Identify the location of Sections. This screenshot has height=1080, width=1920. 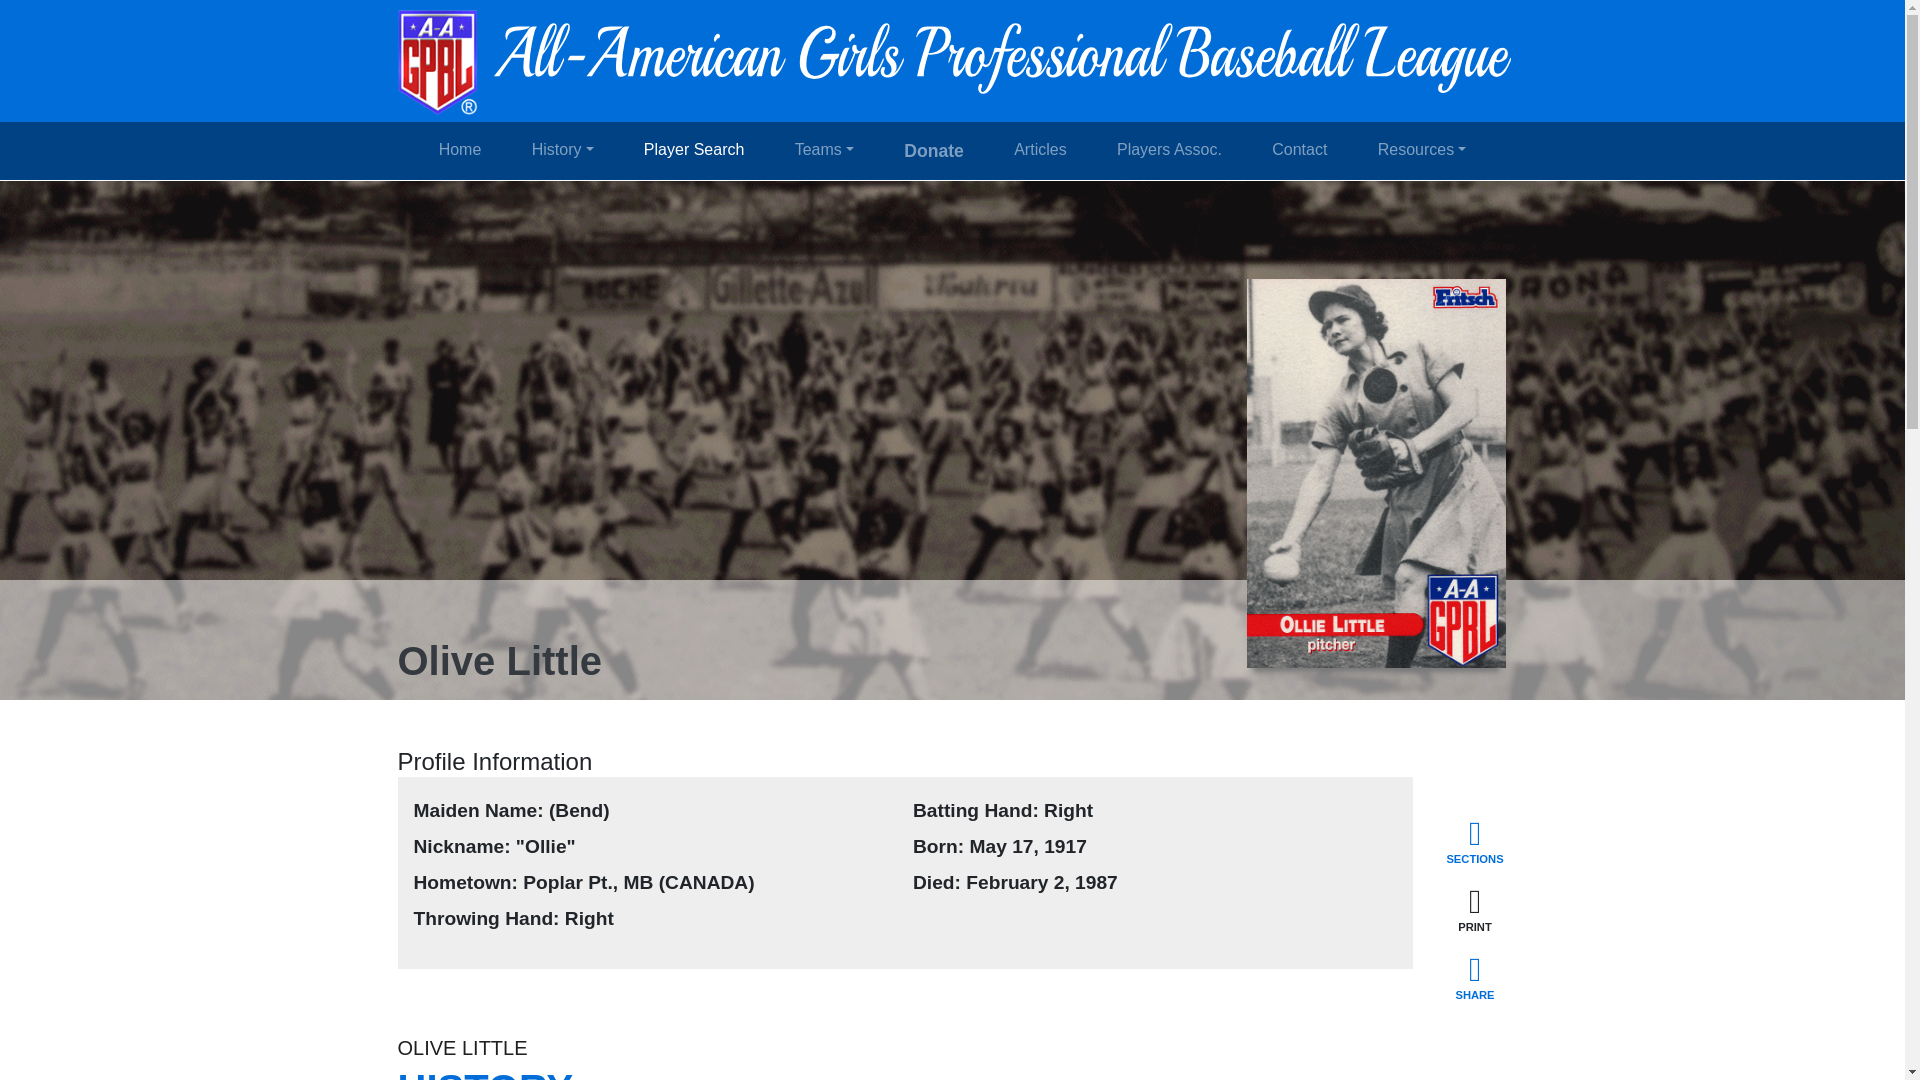
(1475, 842).